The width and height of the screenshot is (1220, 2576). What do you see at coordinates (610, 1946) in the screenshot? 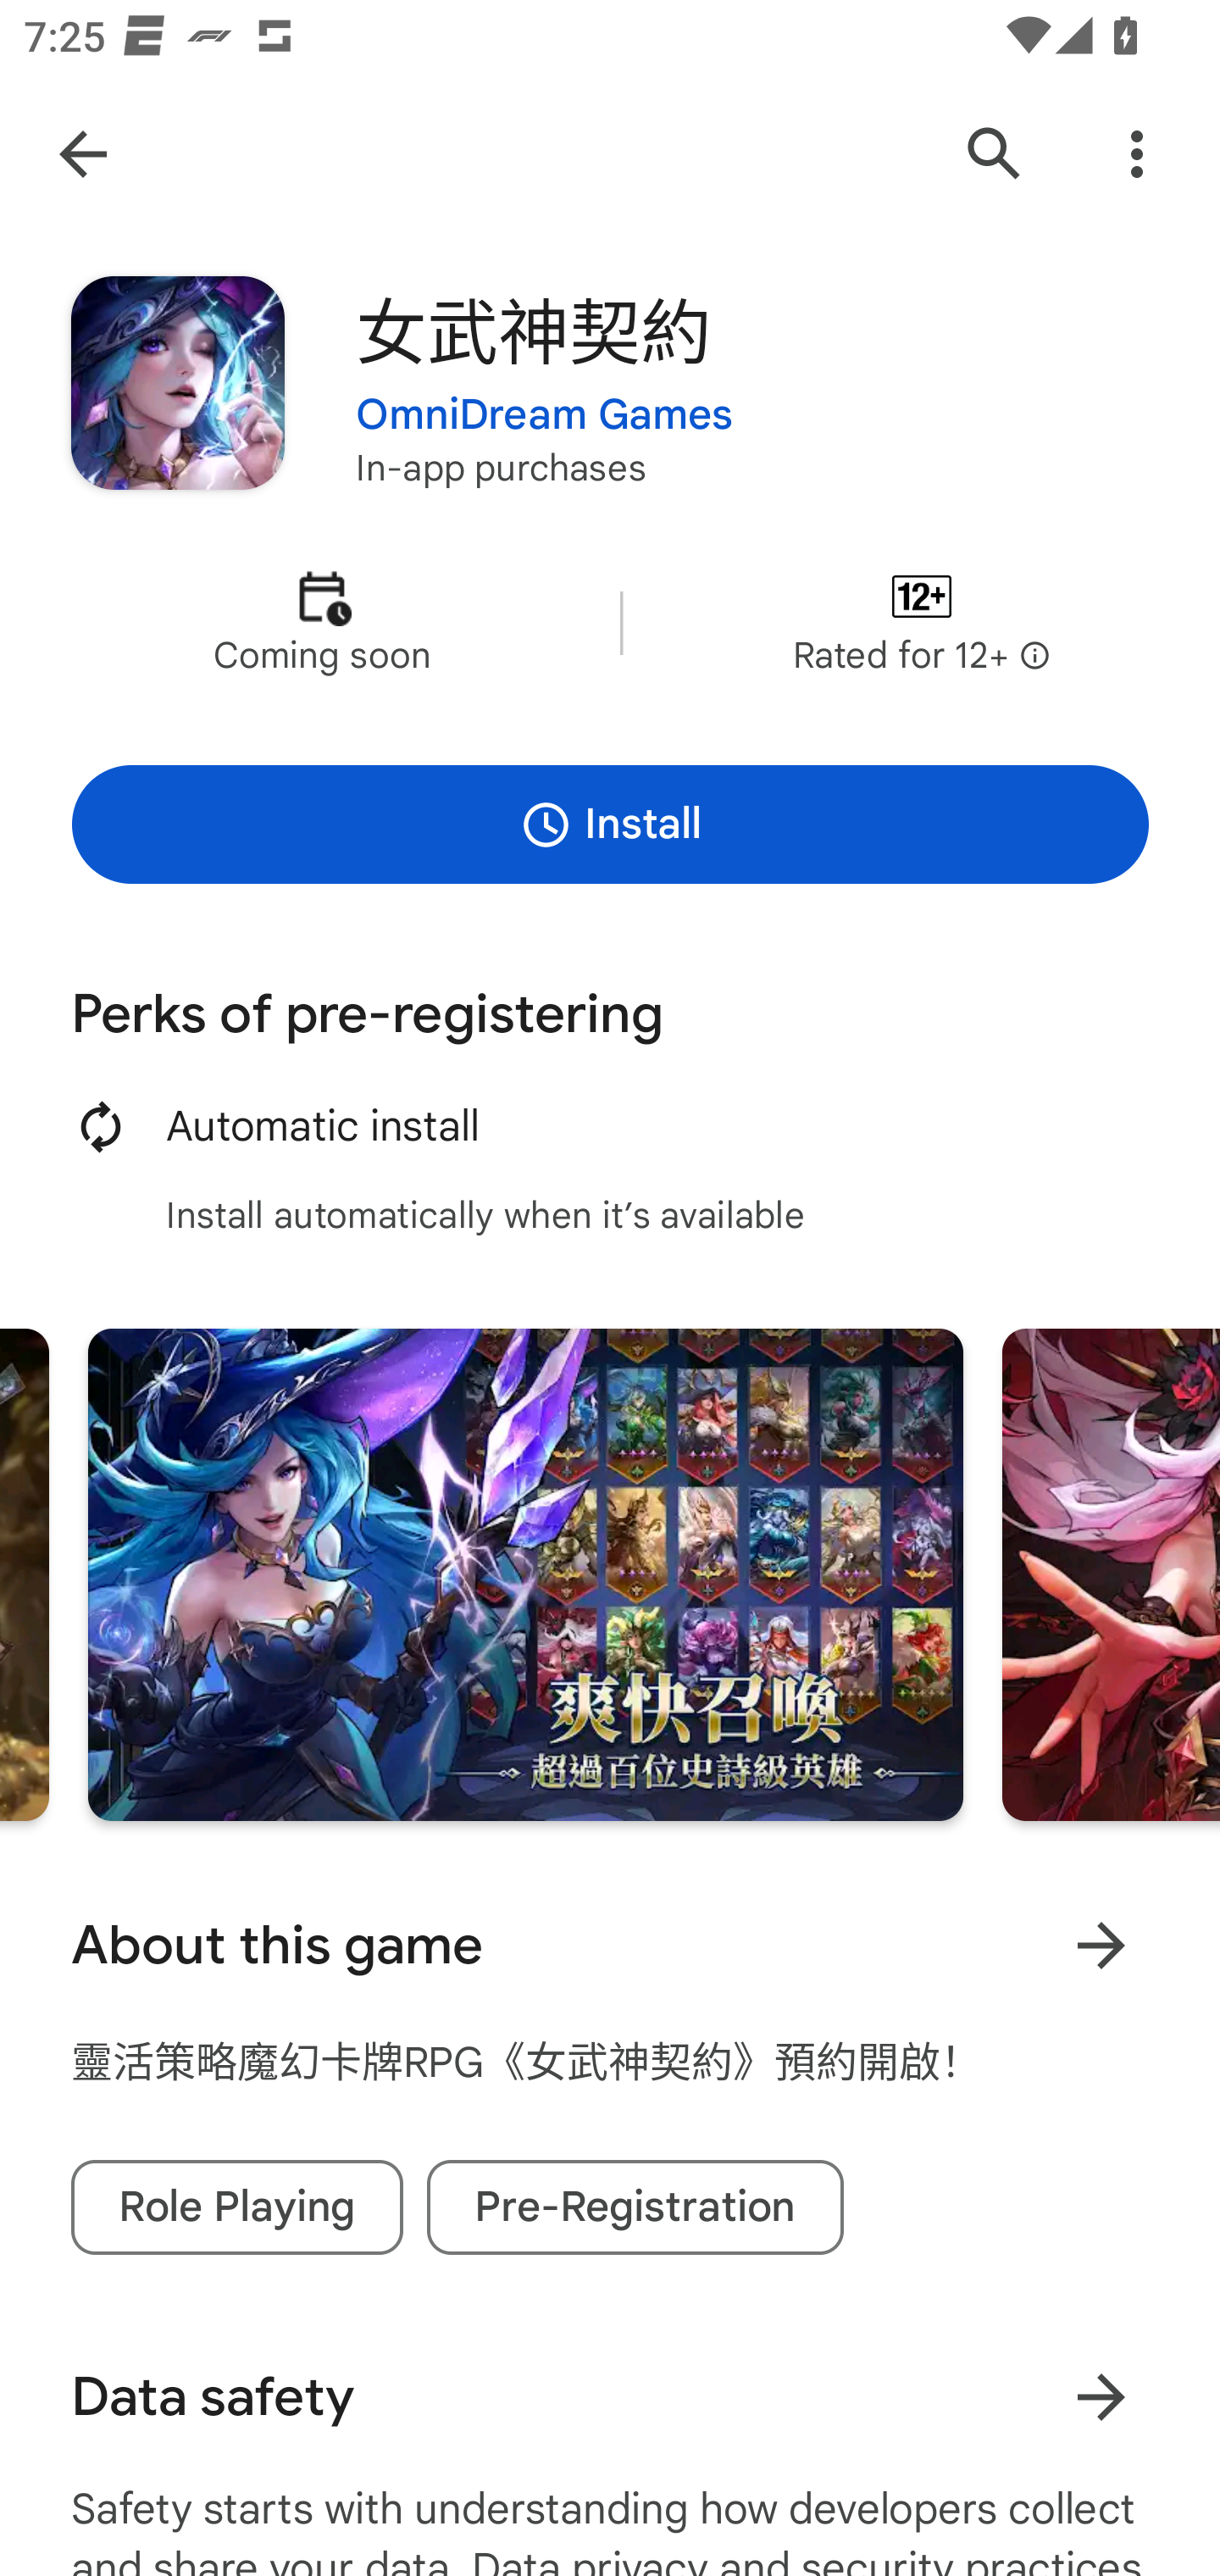
I see `About this game Learn more About this game` at bounding box center [610, 1946].